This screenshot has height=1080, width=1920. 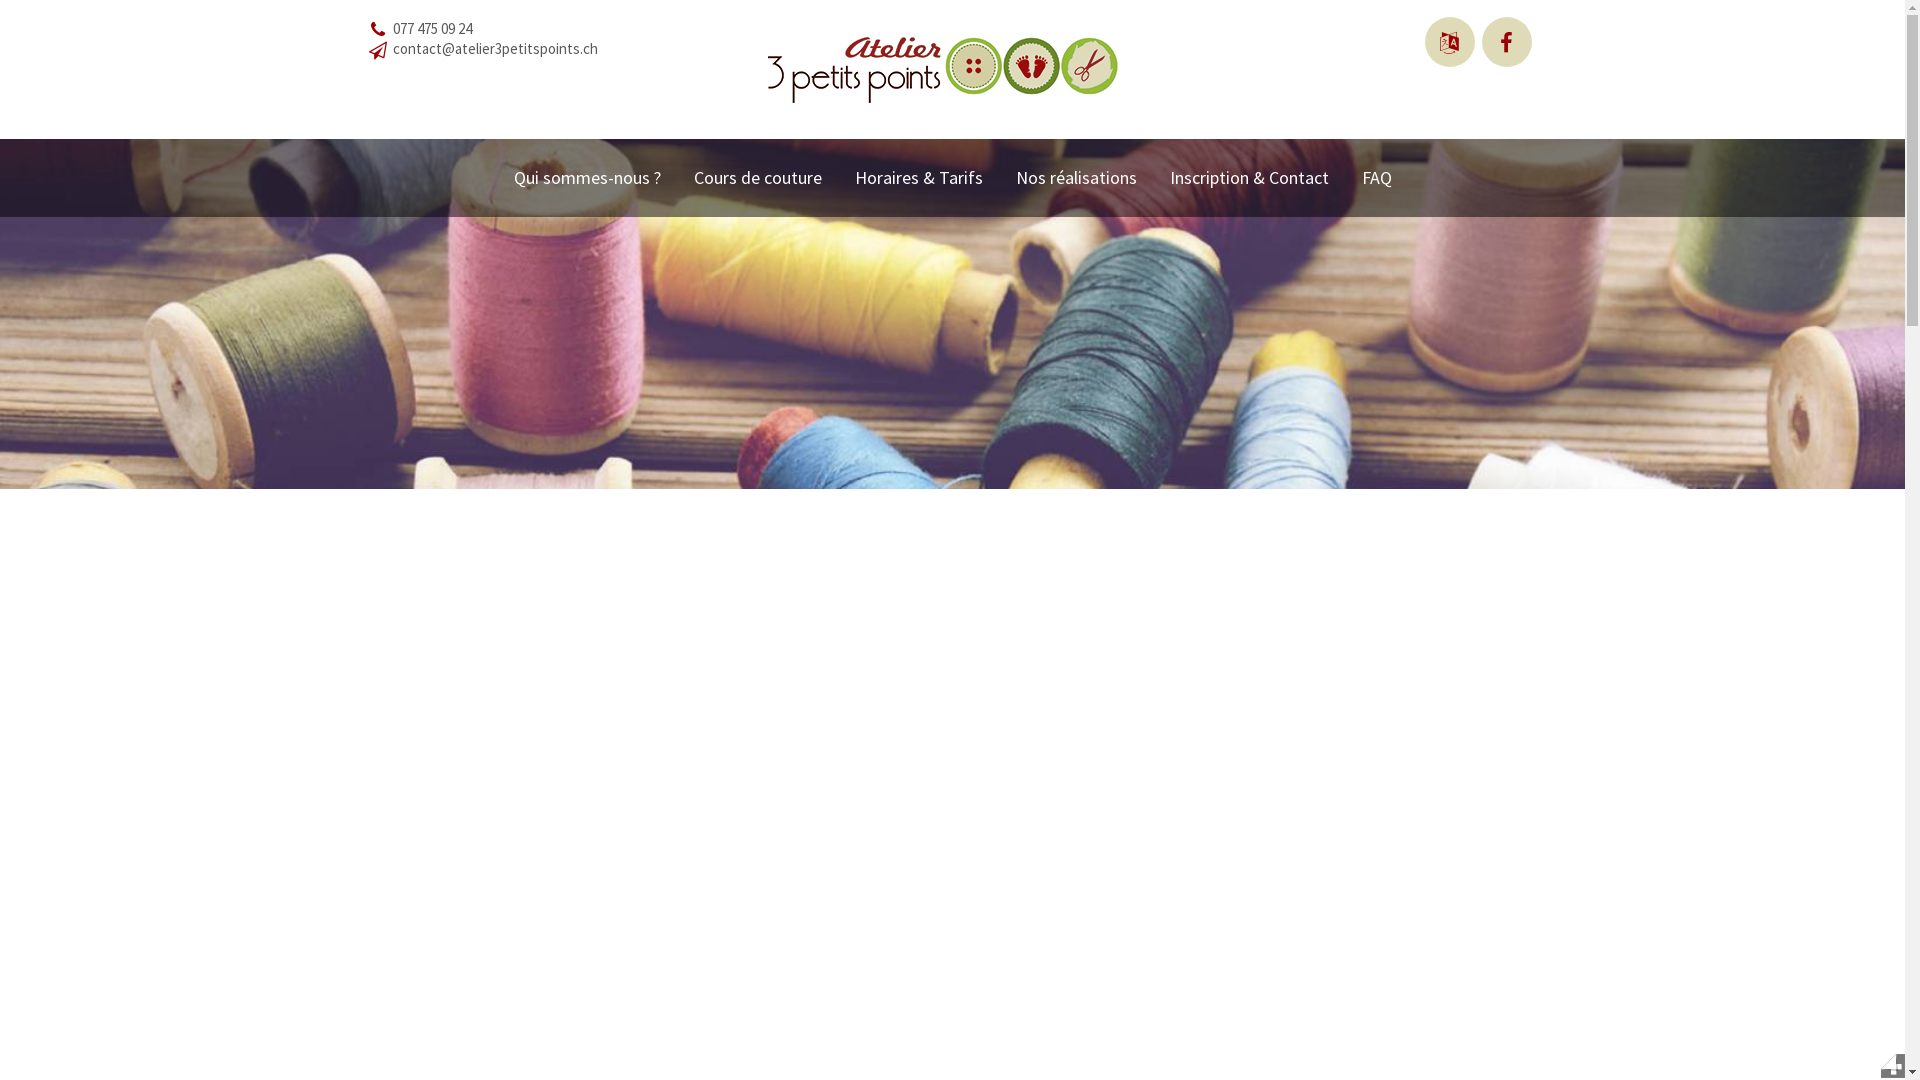 I want to click on Qui sommes-nous ?, so click(x=588, y=178).